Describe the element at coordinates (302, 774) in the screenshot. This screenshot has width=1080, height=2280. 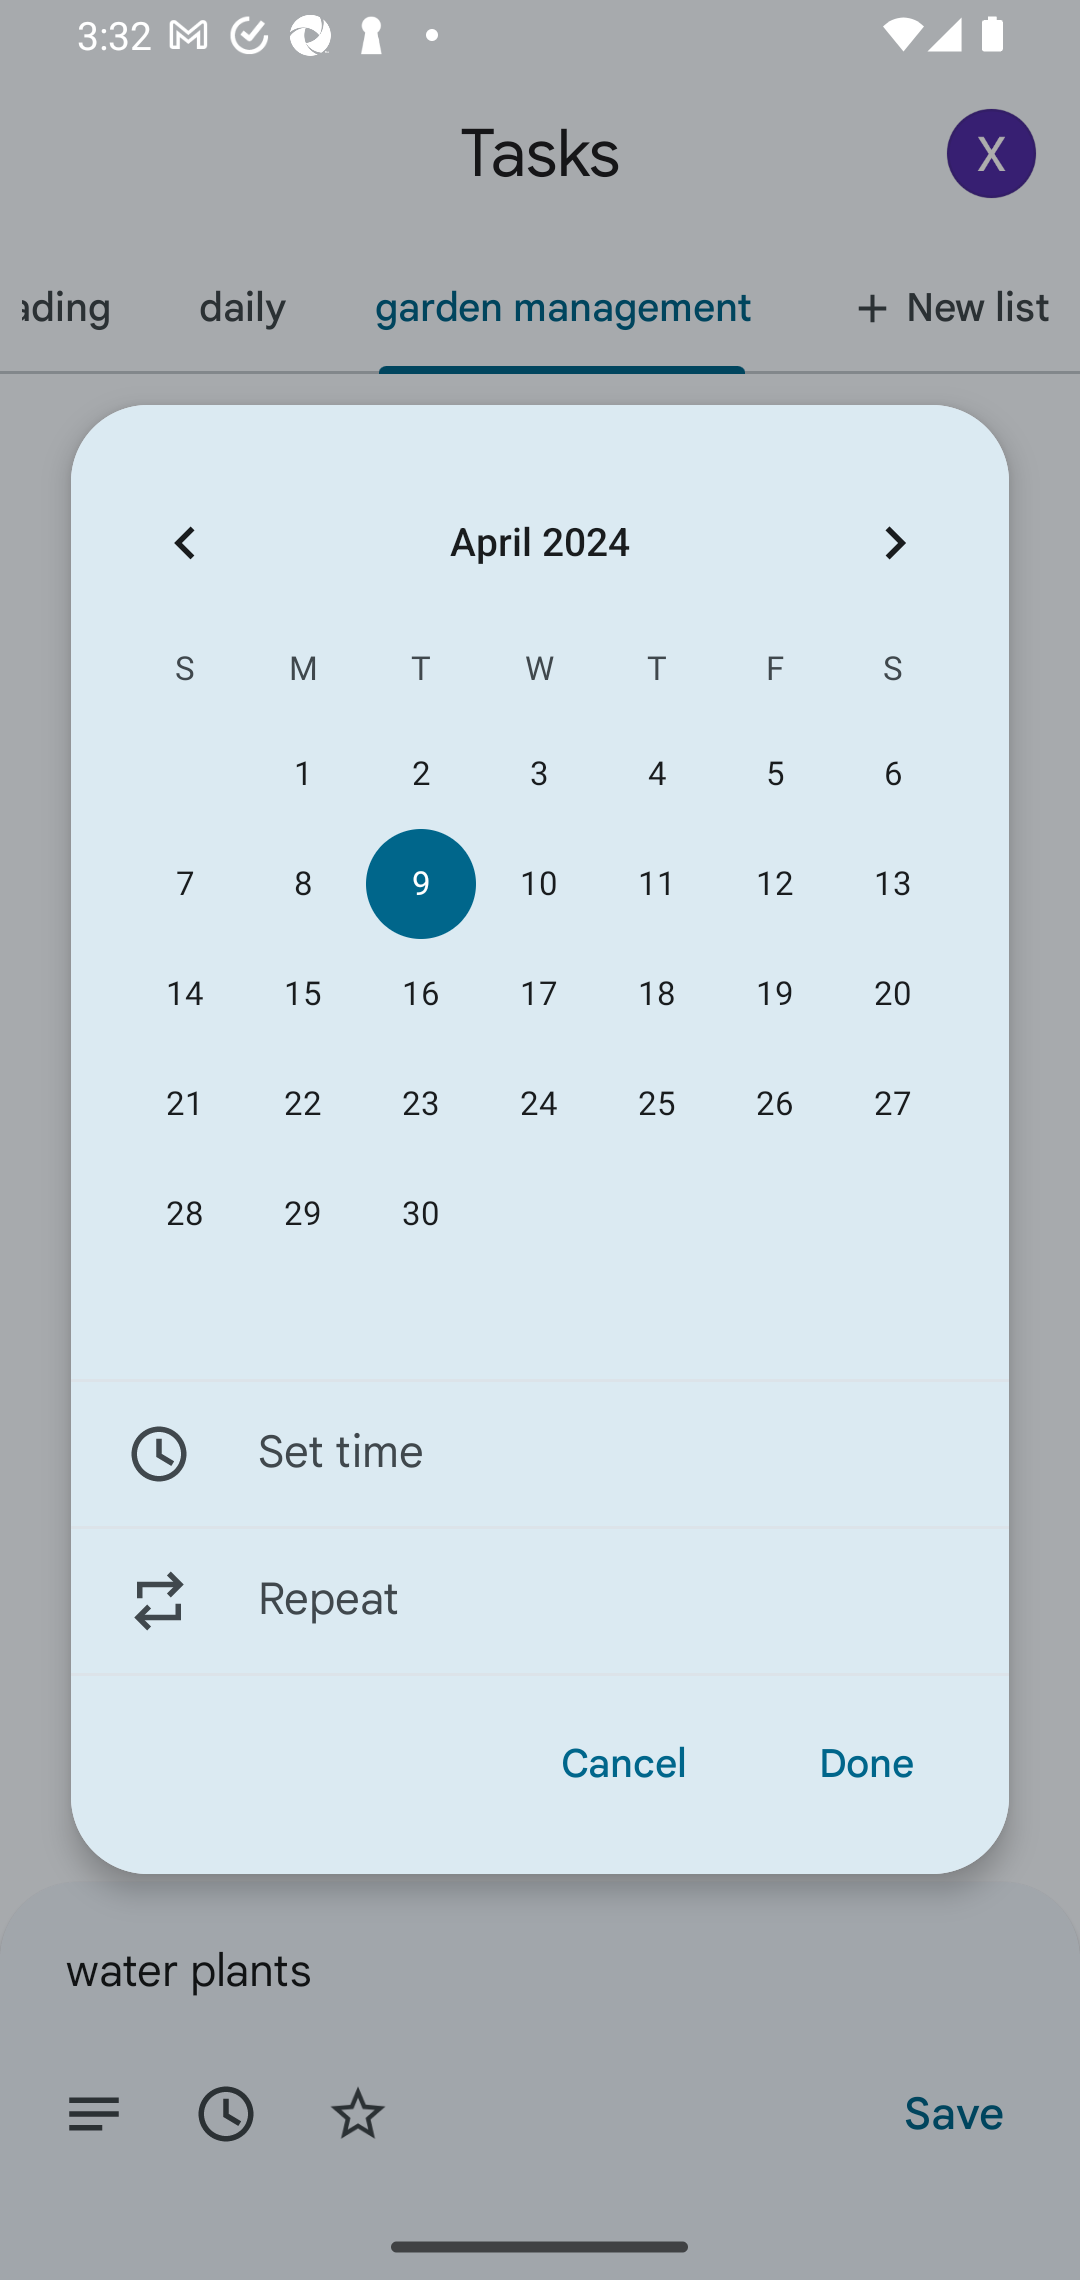
I see `1 01 April 2024` at that location.